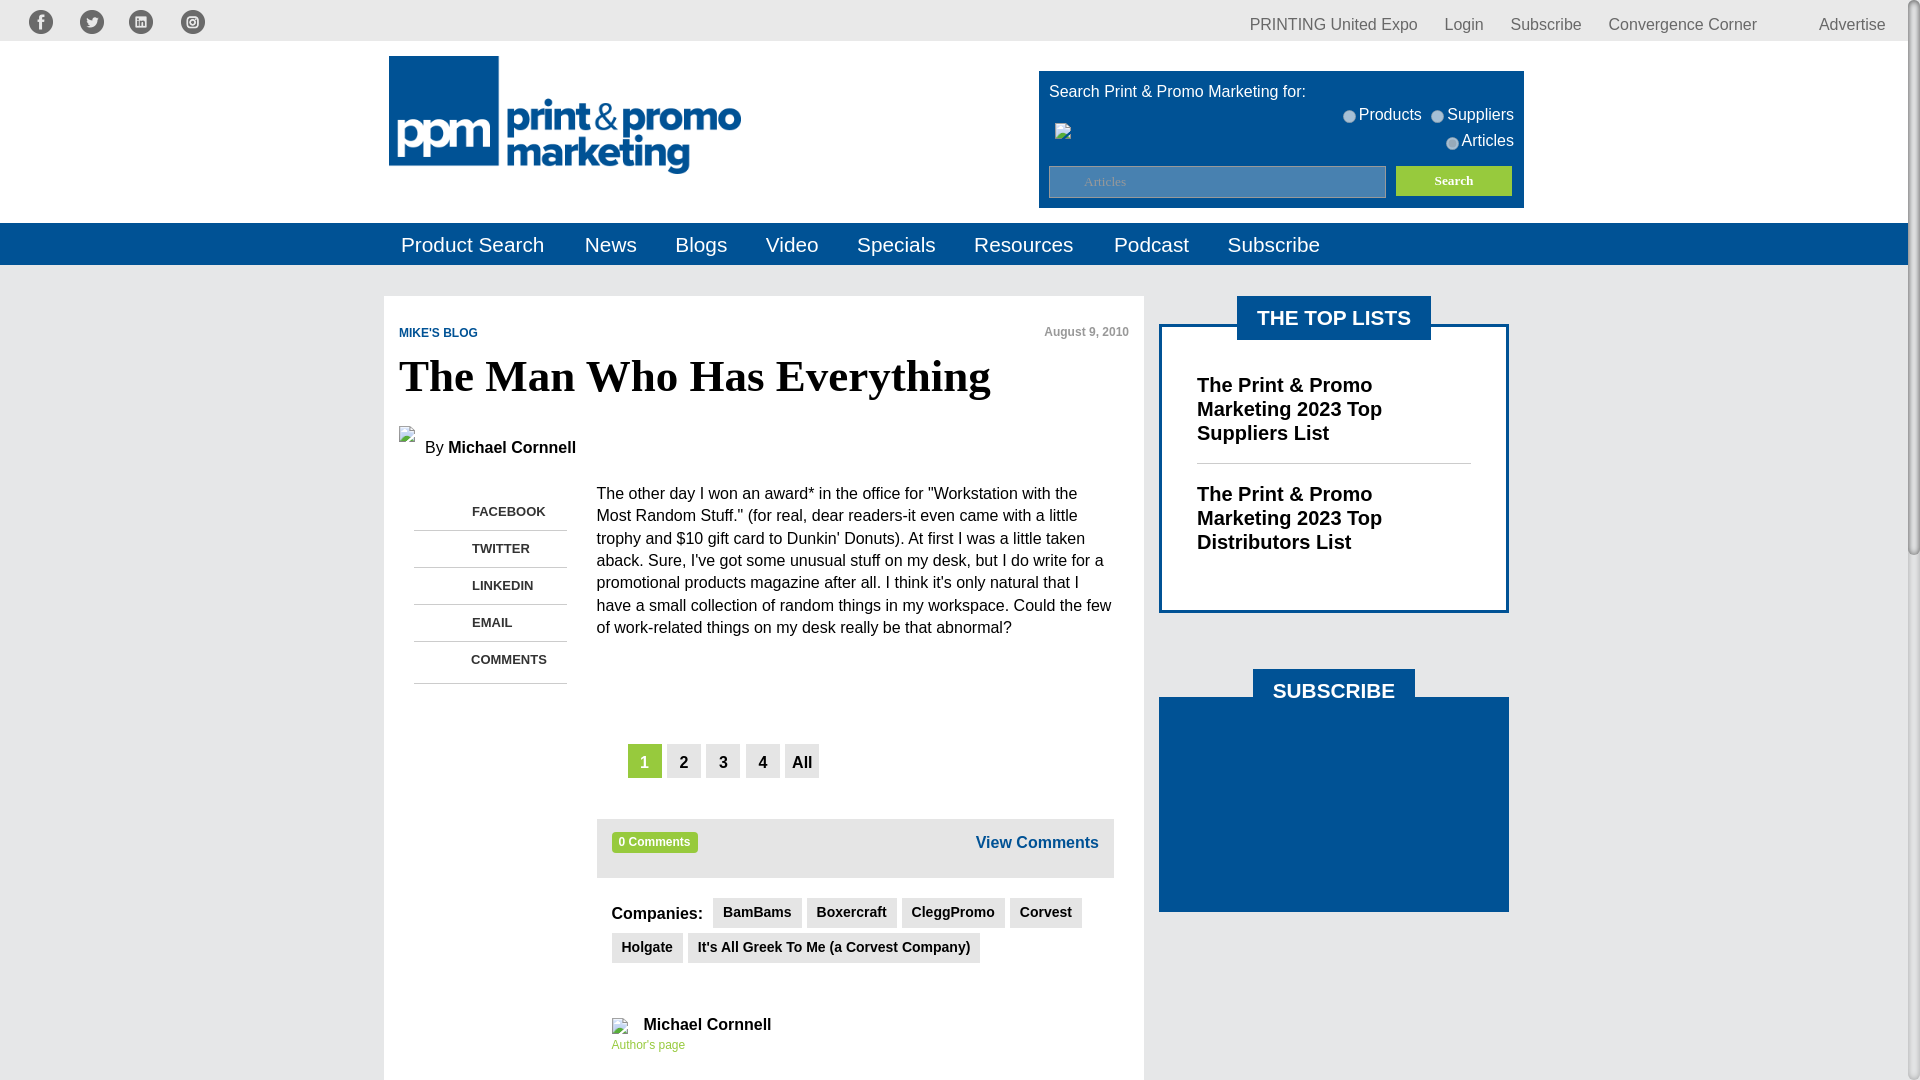  What do you see at coordinates (1834, 24) in the screenshot?
I see `Advertise` at bounding box center [1834, 24].